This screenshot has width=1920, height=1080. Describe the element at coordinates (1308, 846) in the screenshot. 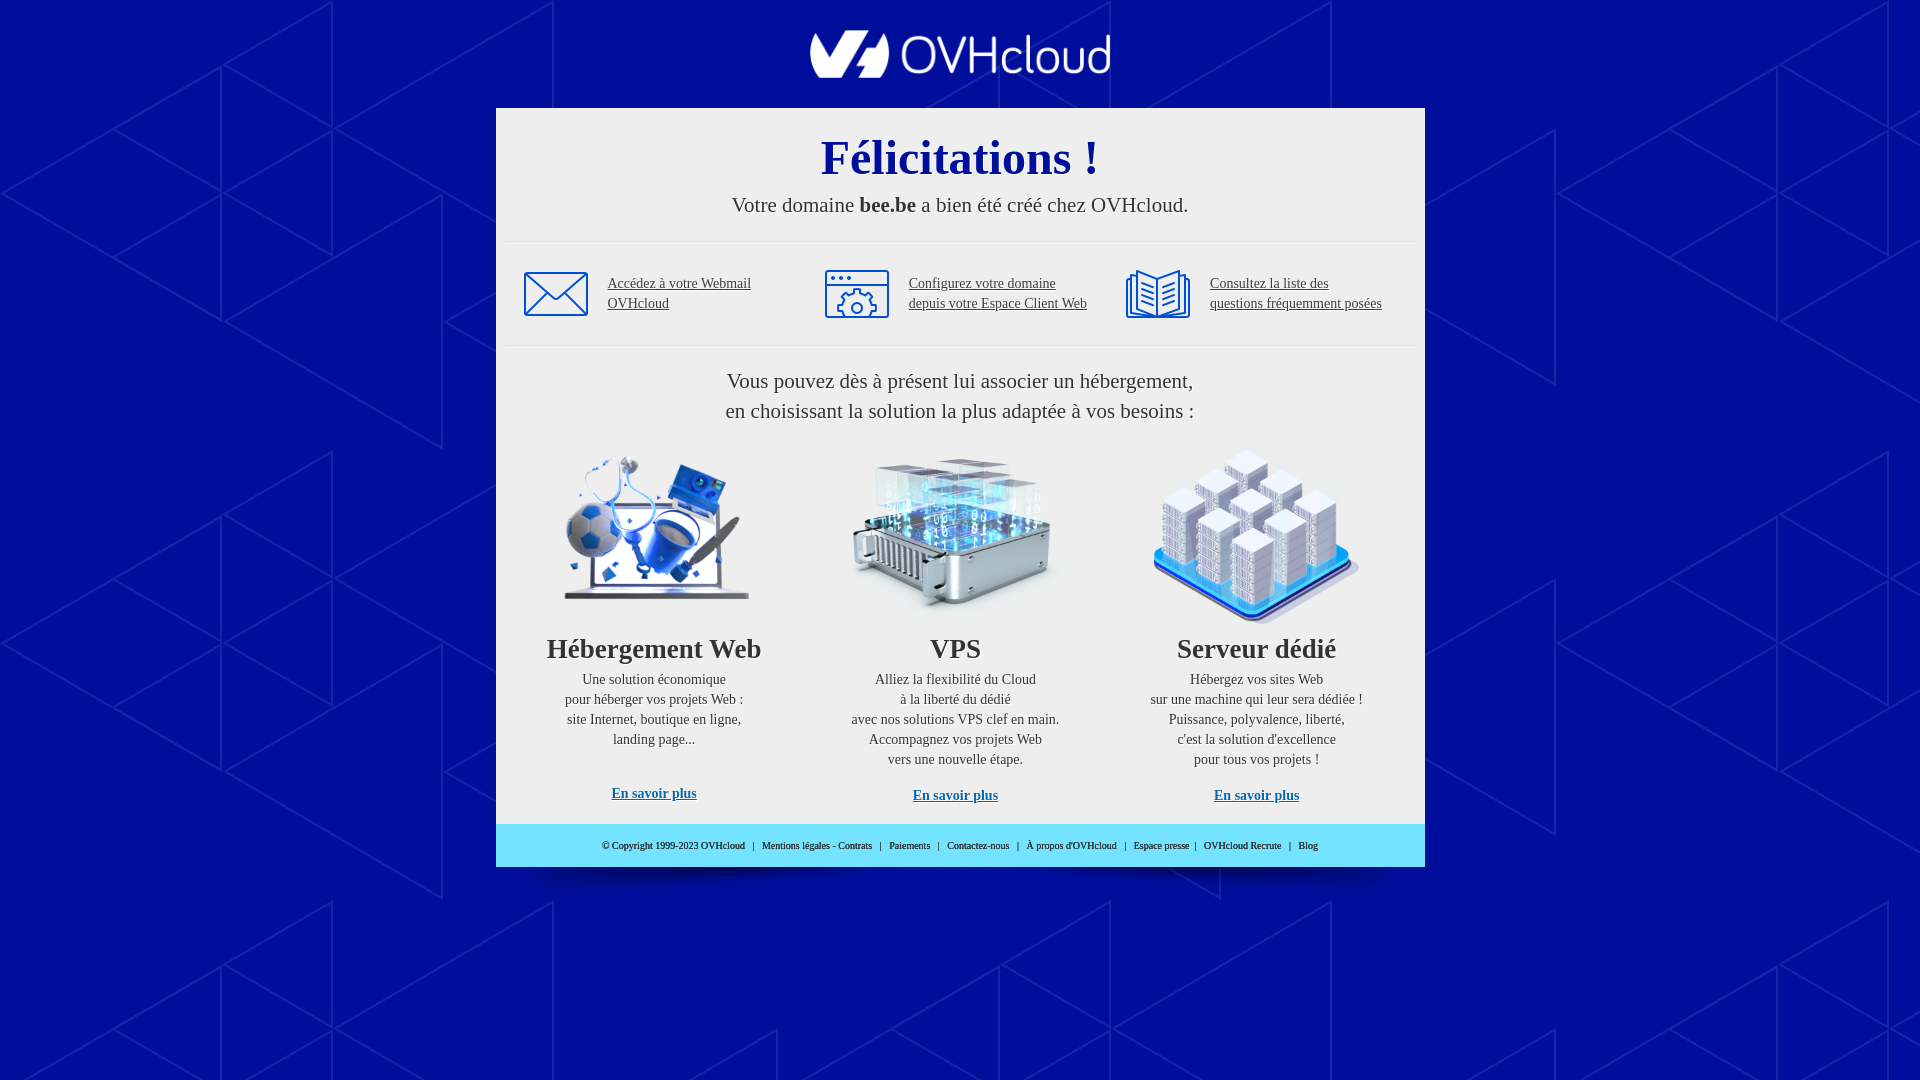

I see `Blog` at that location.